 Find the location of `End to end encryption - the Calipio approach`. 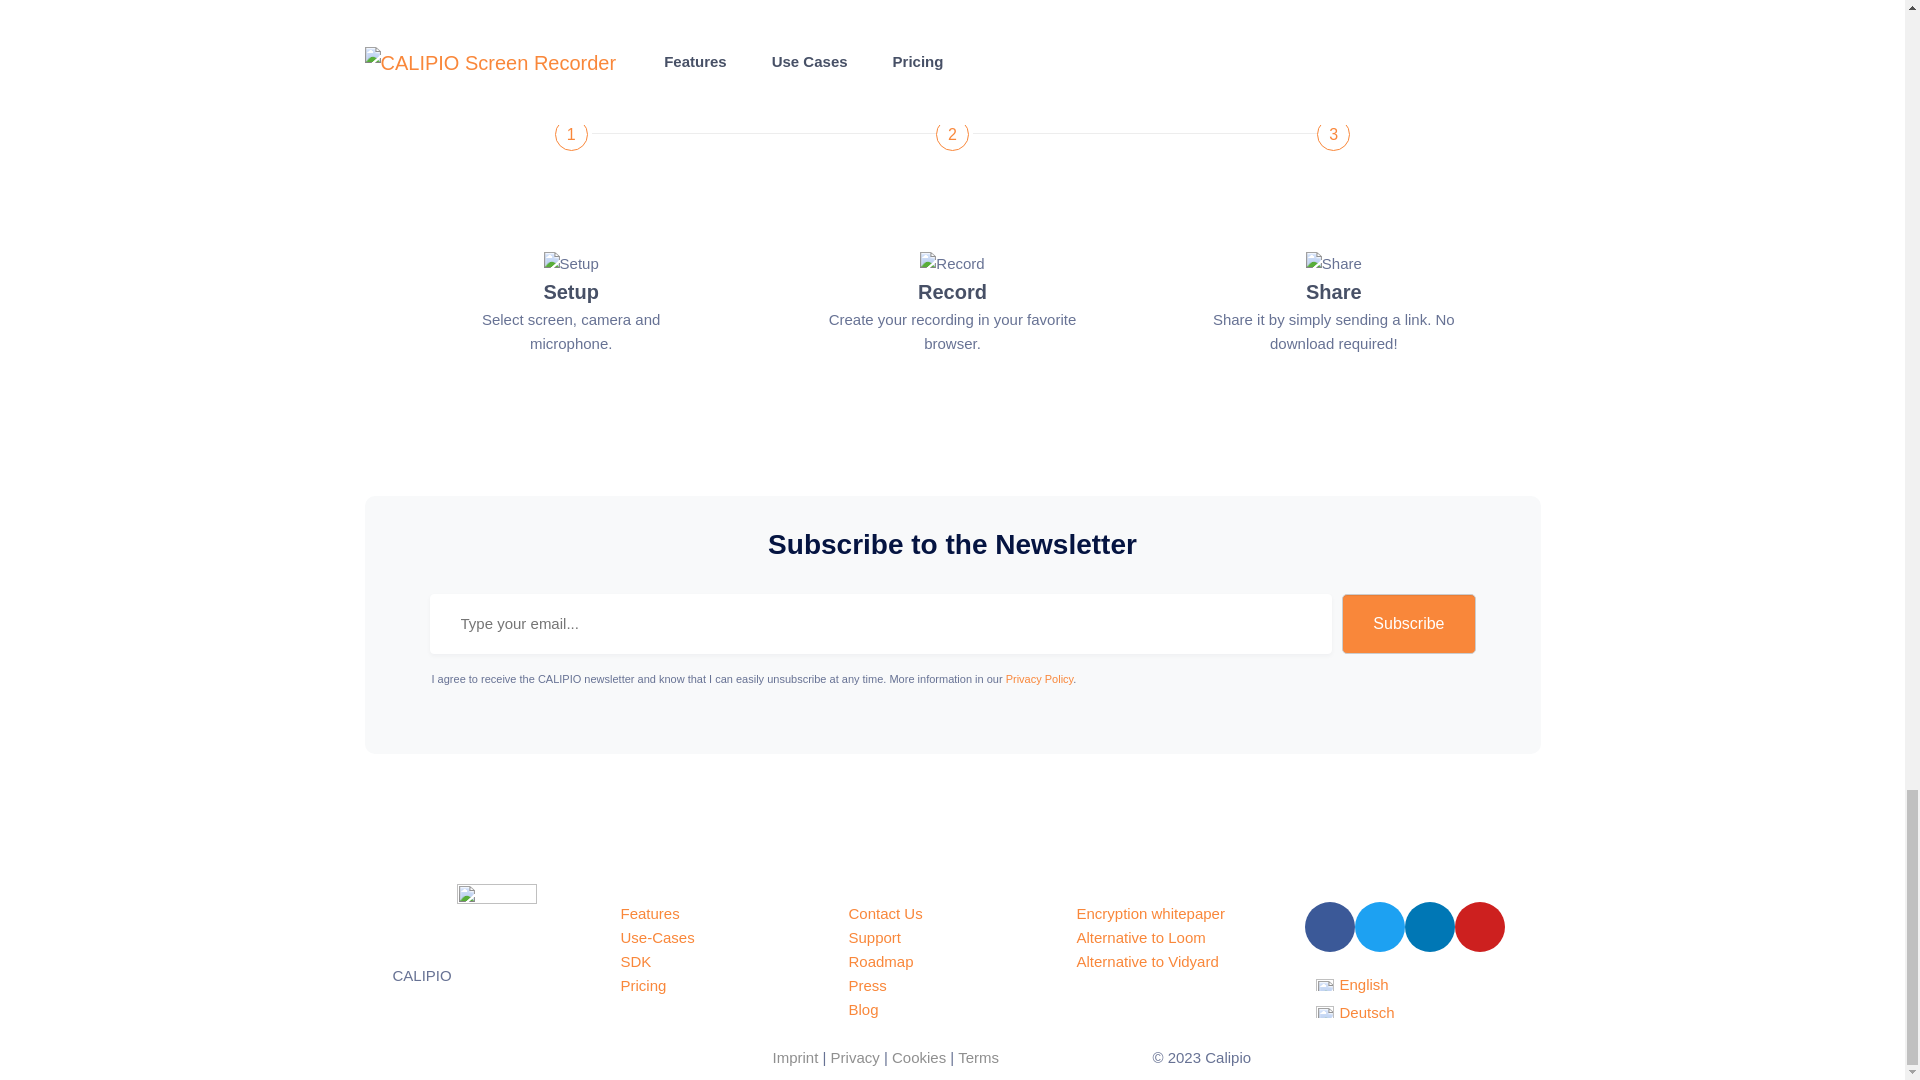

End to end encryption - the Calipio approach is located at coordinates (1150, 914).